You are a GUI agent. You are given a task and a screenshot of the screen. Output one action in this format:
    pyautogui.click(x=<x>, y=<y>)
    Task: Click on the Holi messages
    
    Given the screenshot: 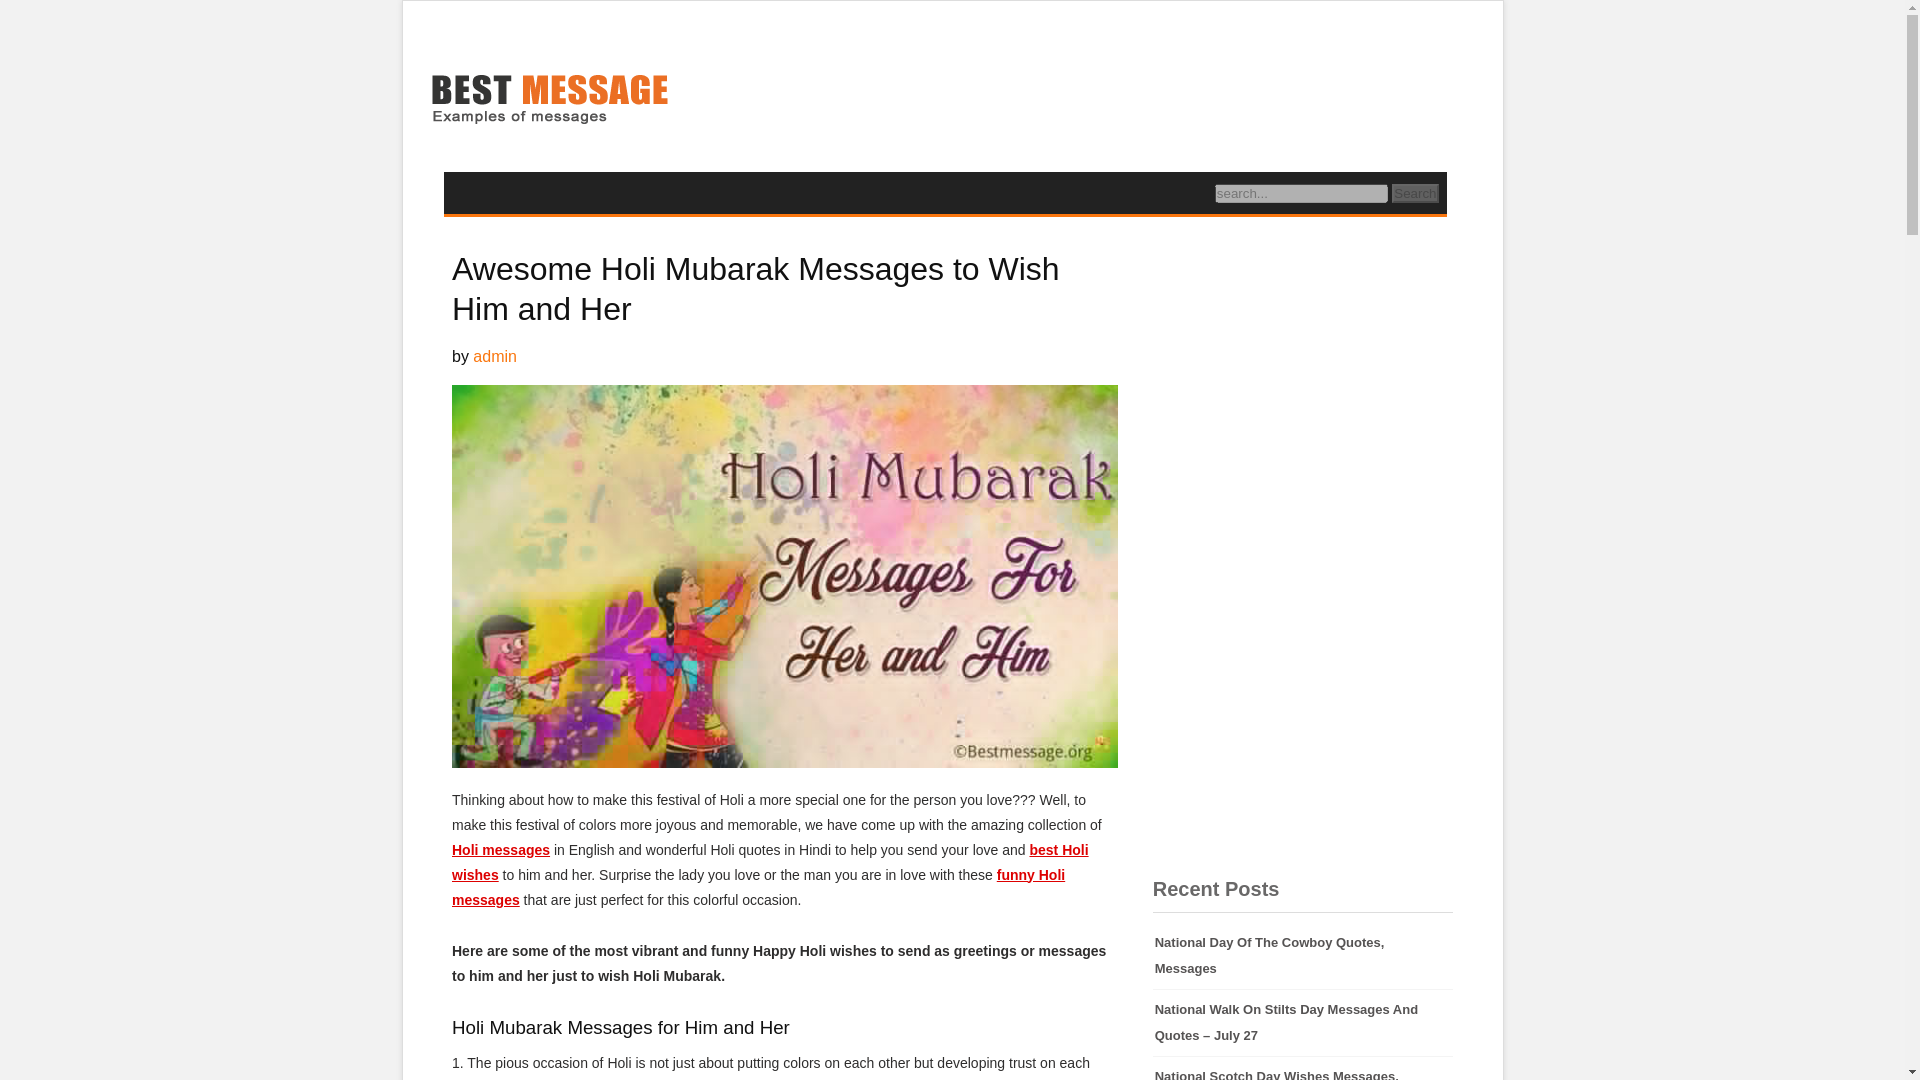 What is the action you would take?
    pyautogui.click(x=500, y=850)
    